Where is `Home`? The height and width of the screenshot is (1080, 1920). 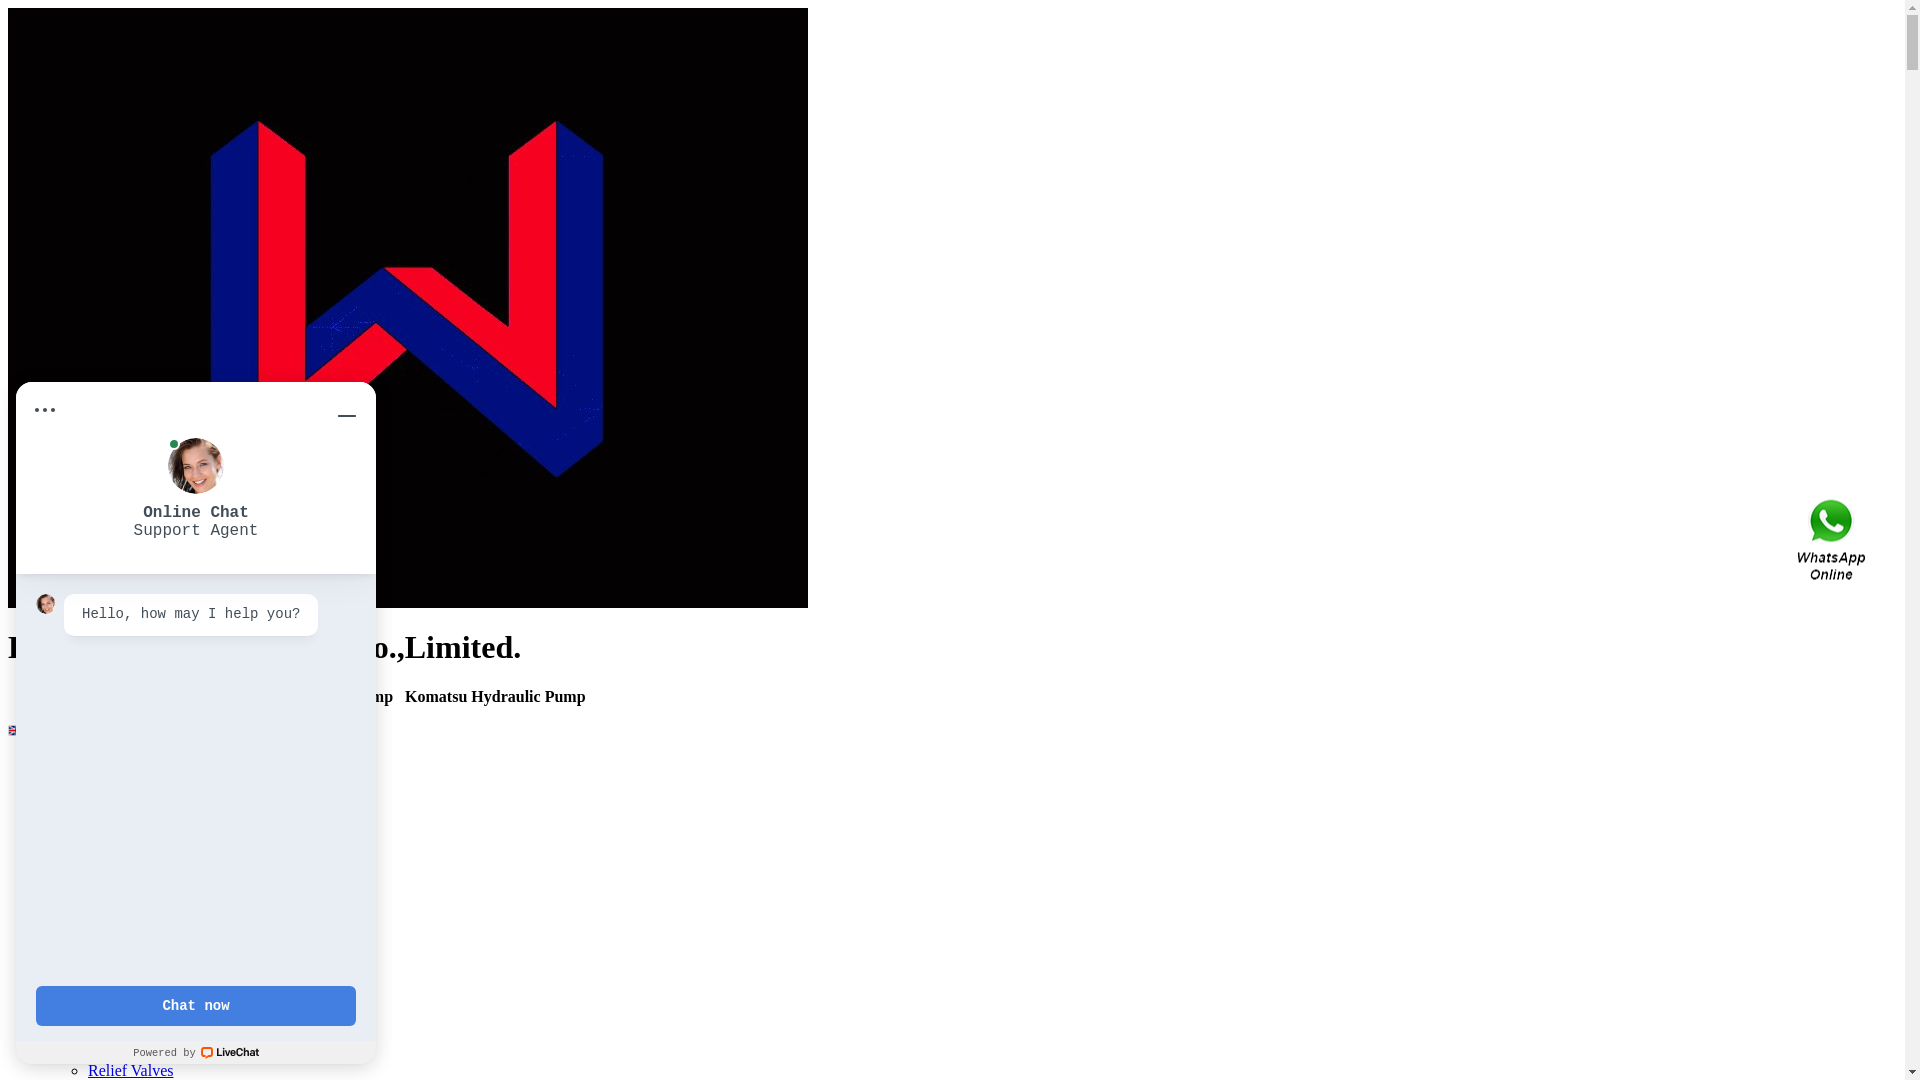
Home is located at coordinates (68, 764).